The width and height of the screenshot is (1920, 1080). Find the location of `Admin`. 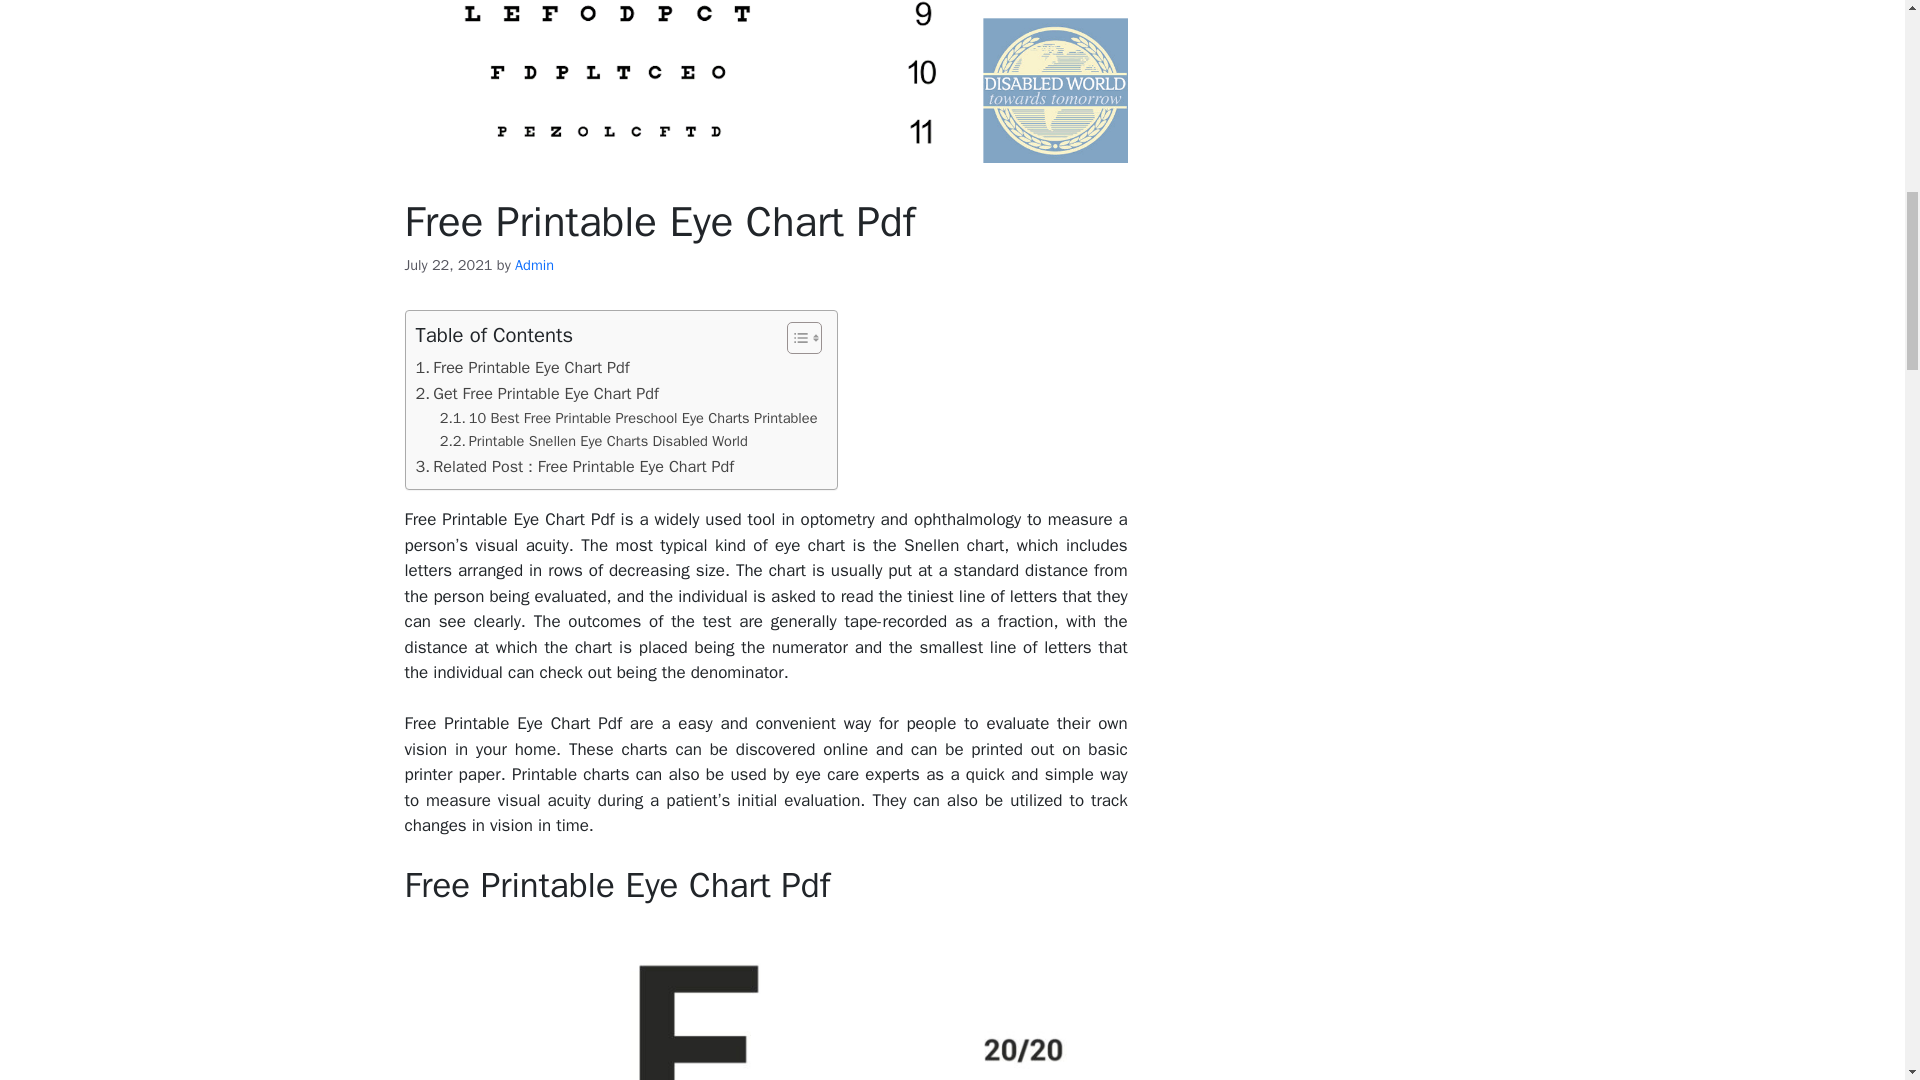

Admin is located at coordinates (534, 264).